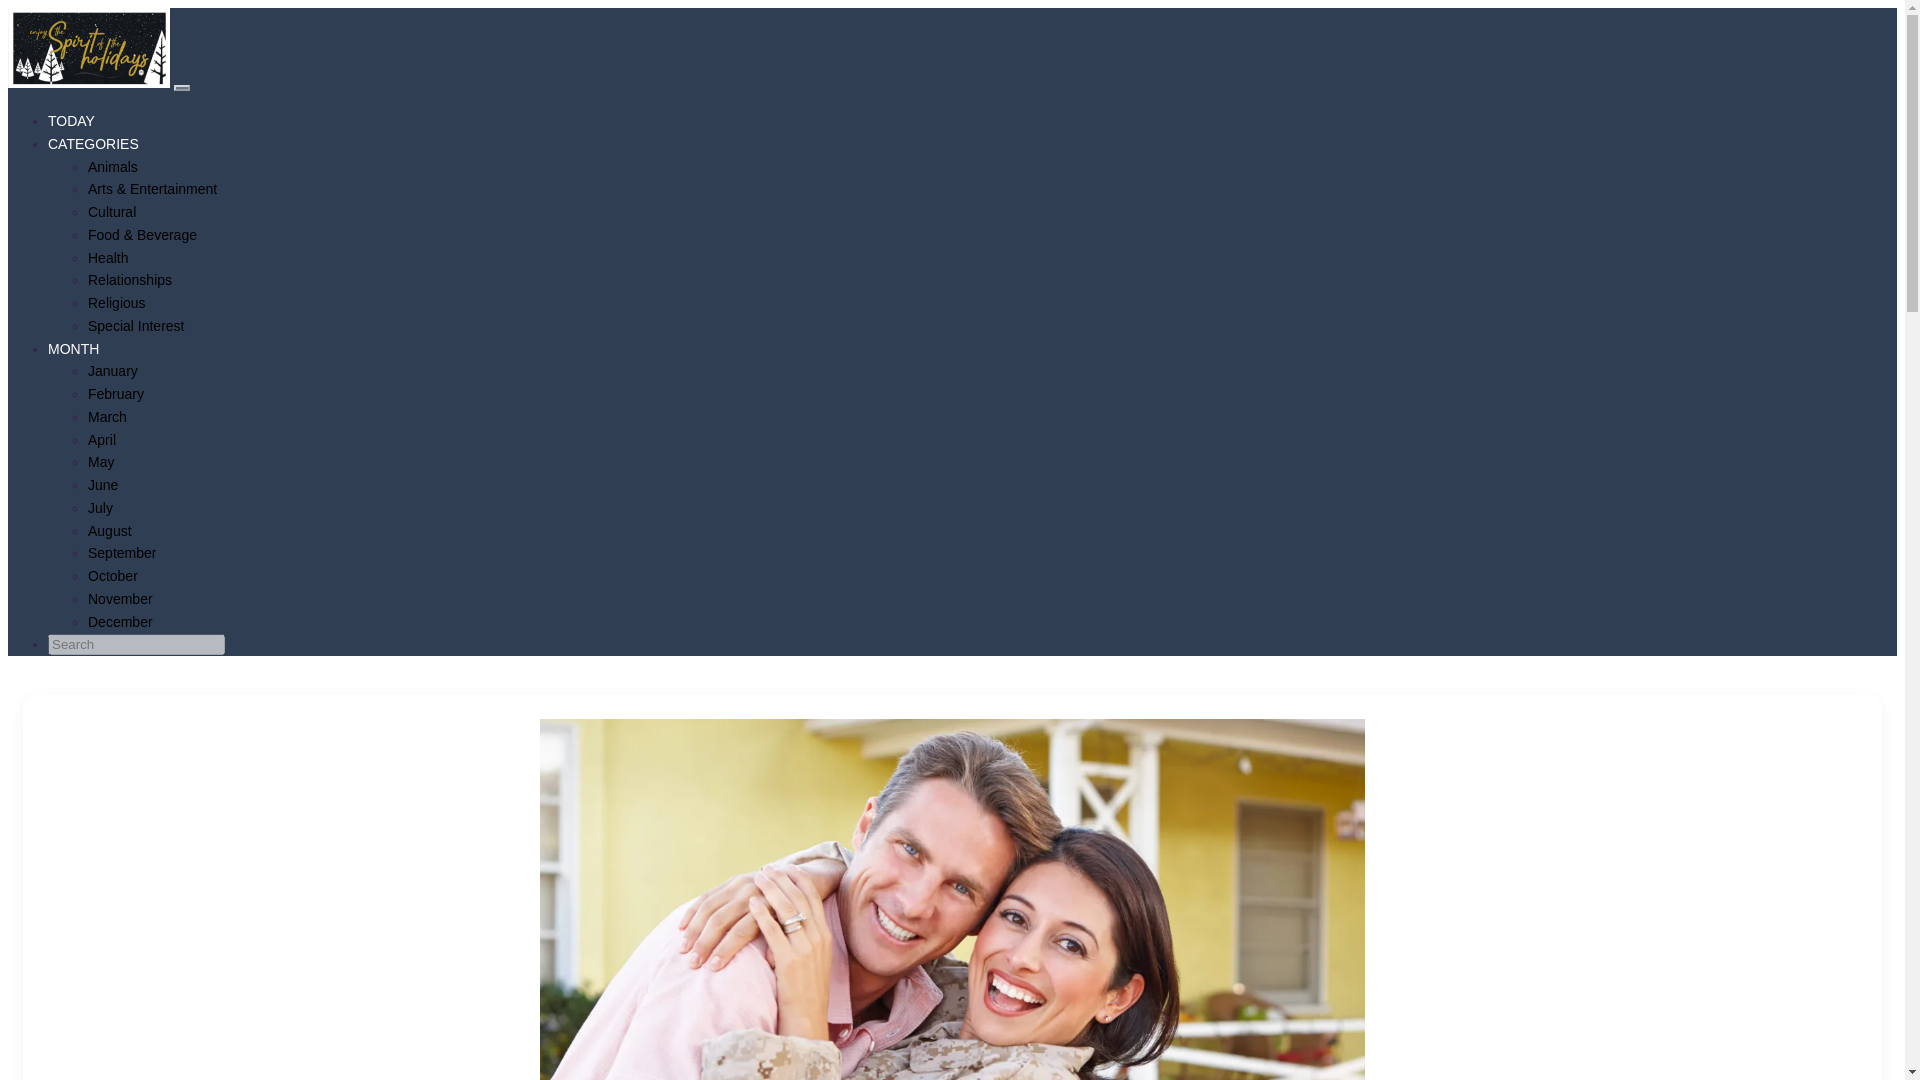 This screenshot has width=1920, height=1080. I want to click on September, so click(122, 552).